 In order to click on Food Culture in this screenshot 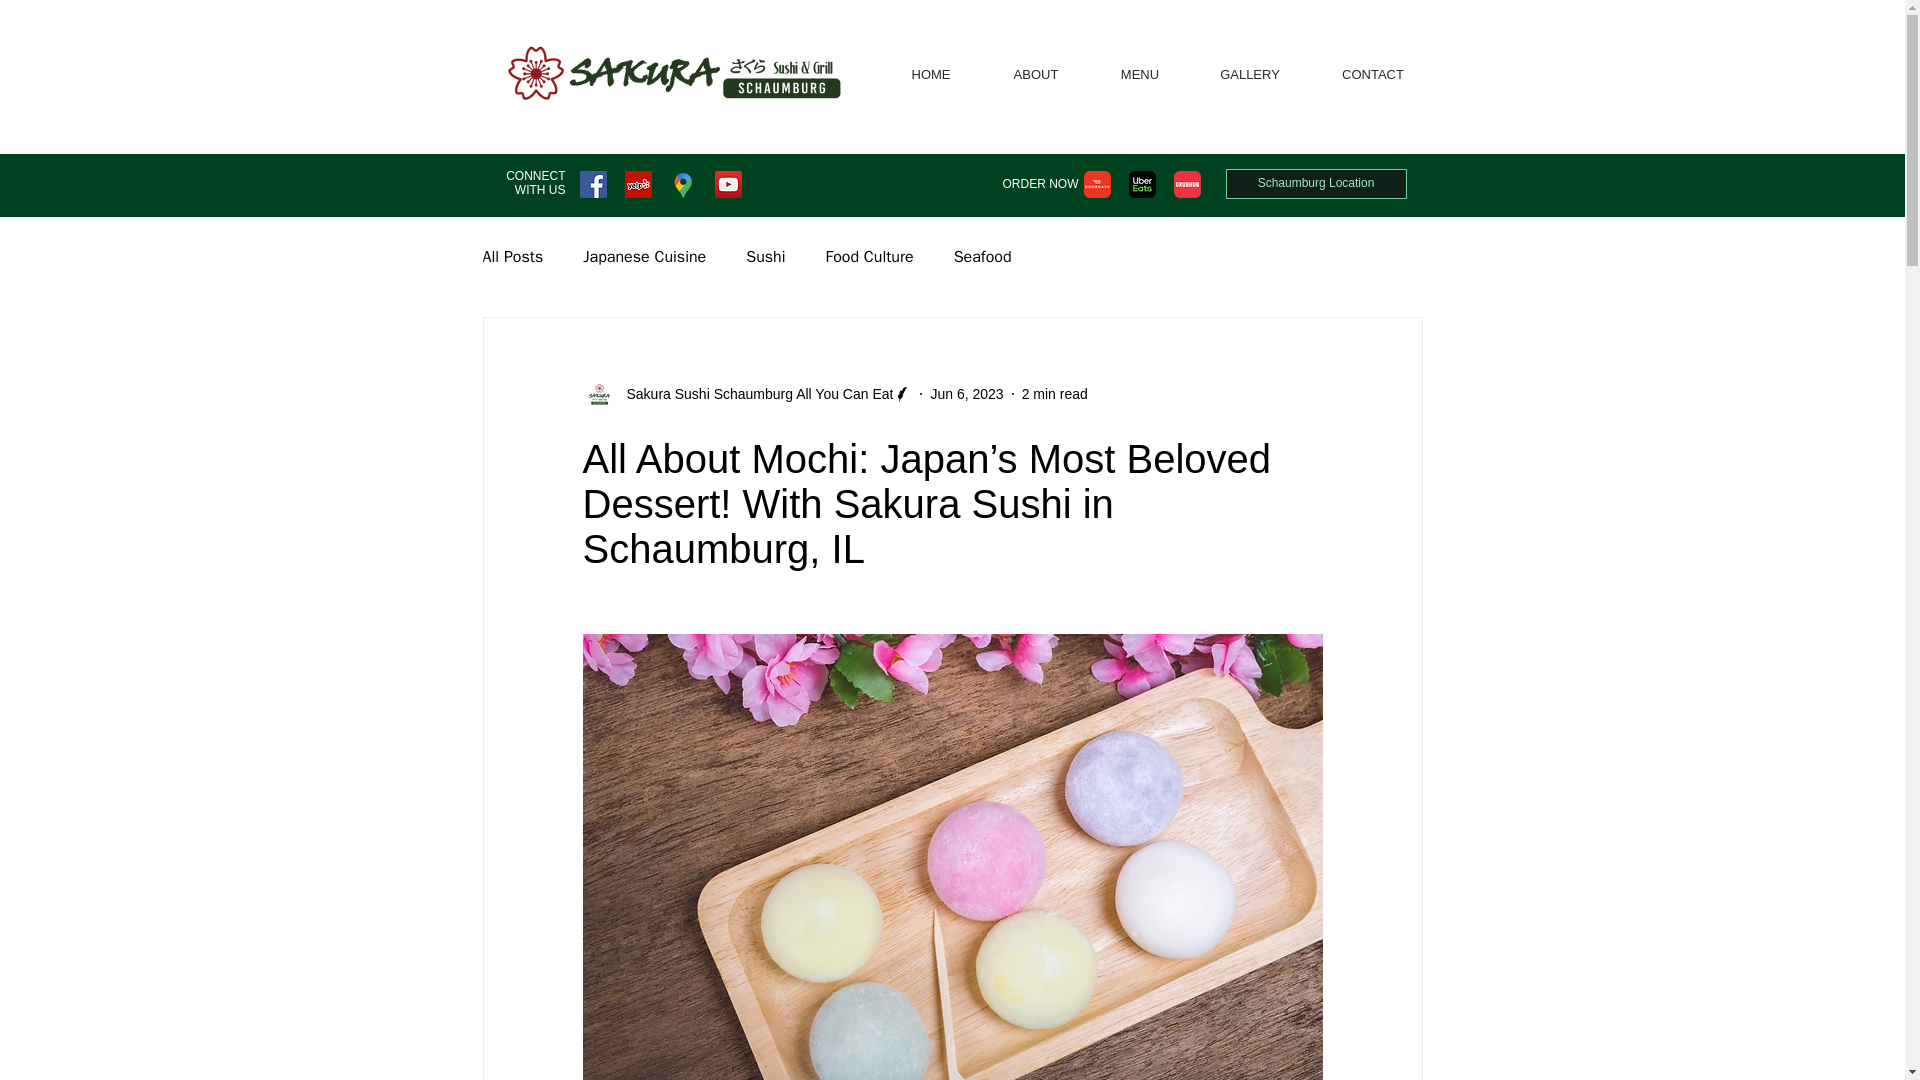, I will do `click(869, 257)`.